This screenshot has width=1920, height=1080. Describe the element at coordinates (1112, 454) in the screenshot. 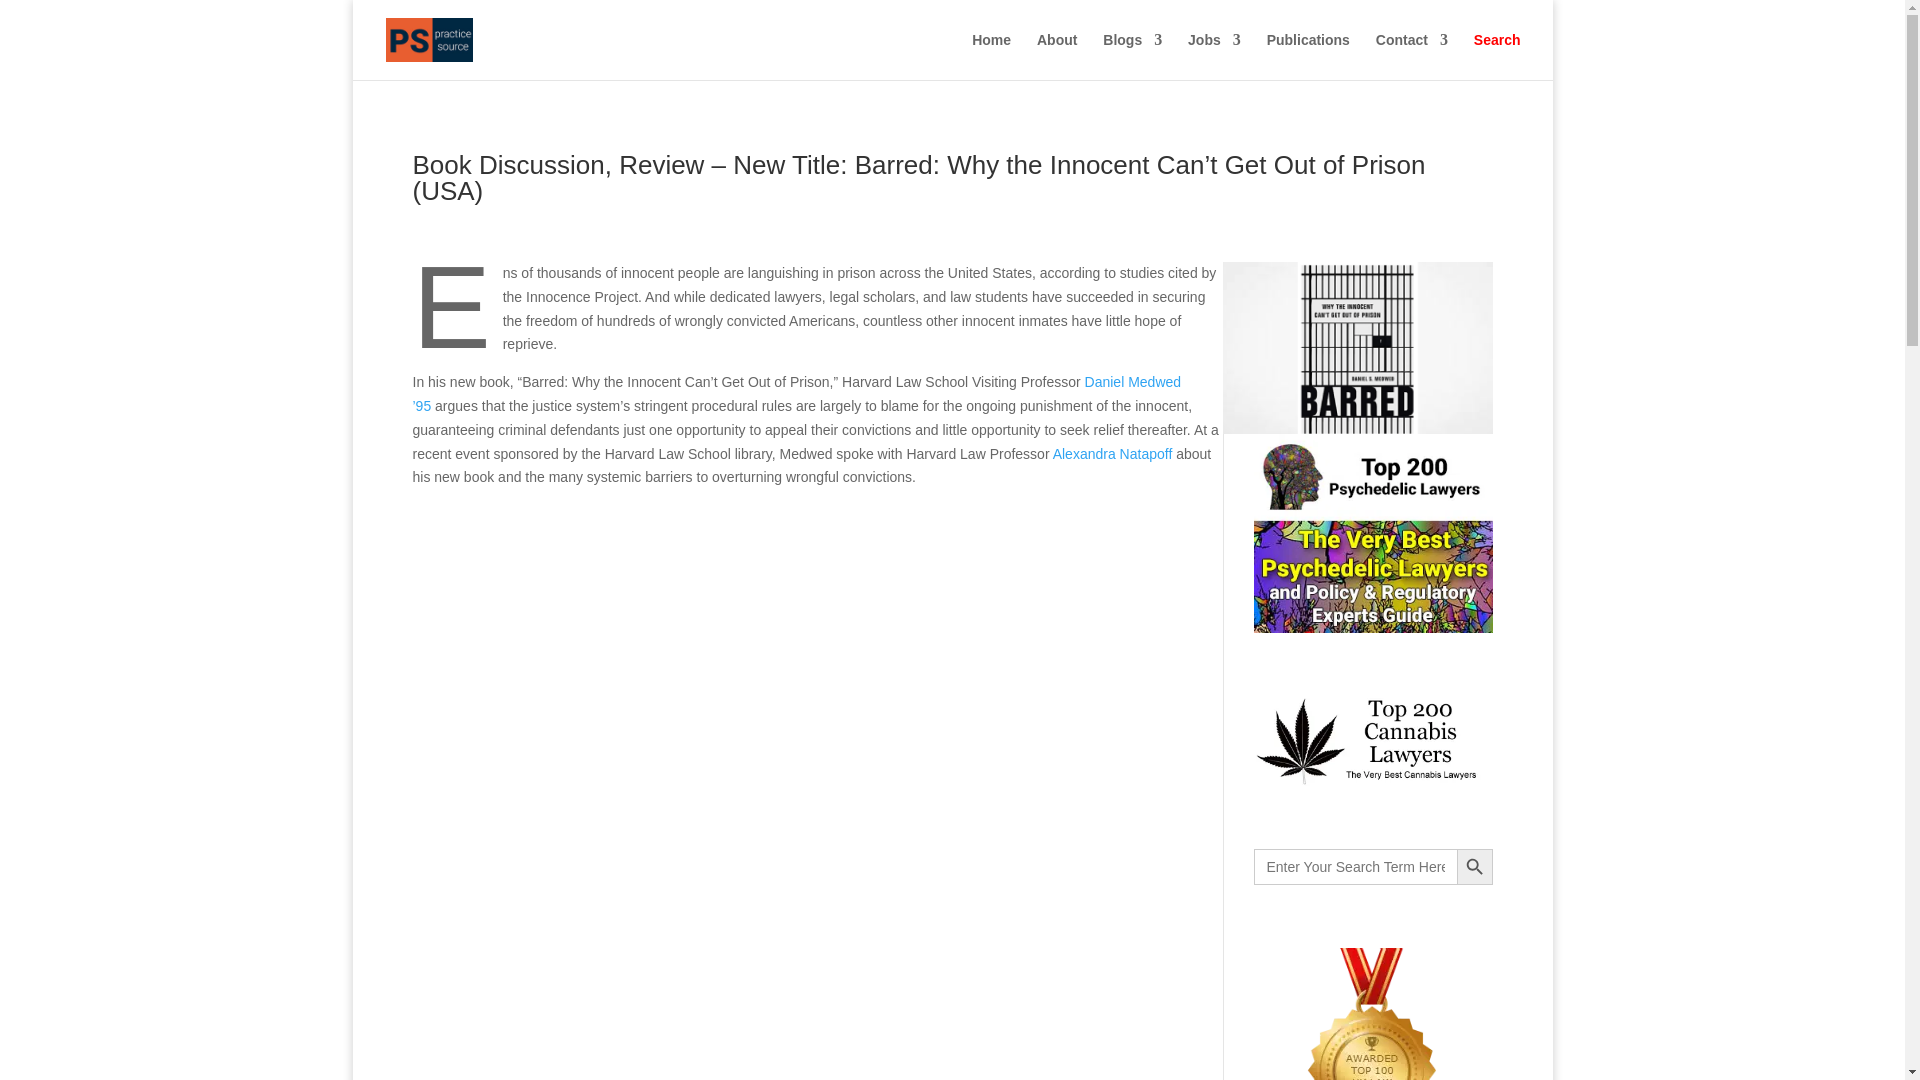

I see `Alexandra Natapoff` at that location.